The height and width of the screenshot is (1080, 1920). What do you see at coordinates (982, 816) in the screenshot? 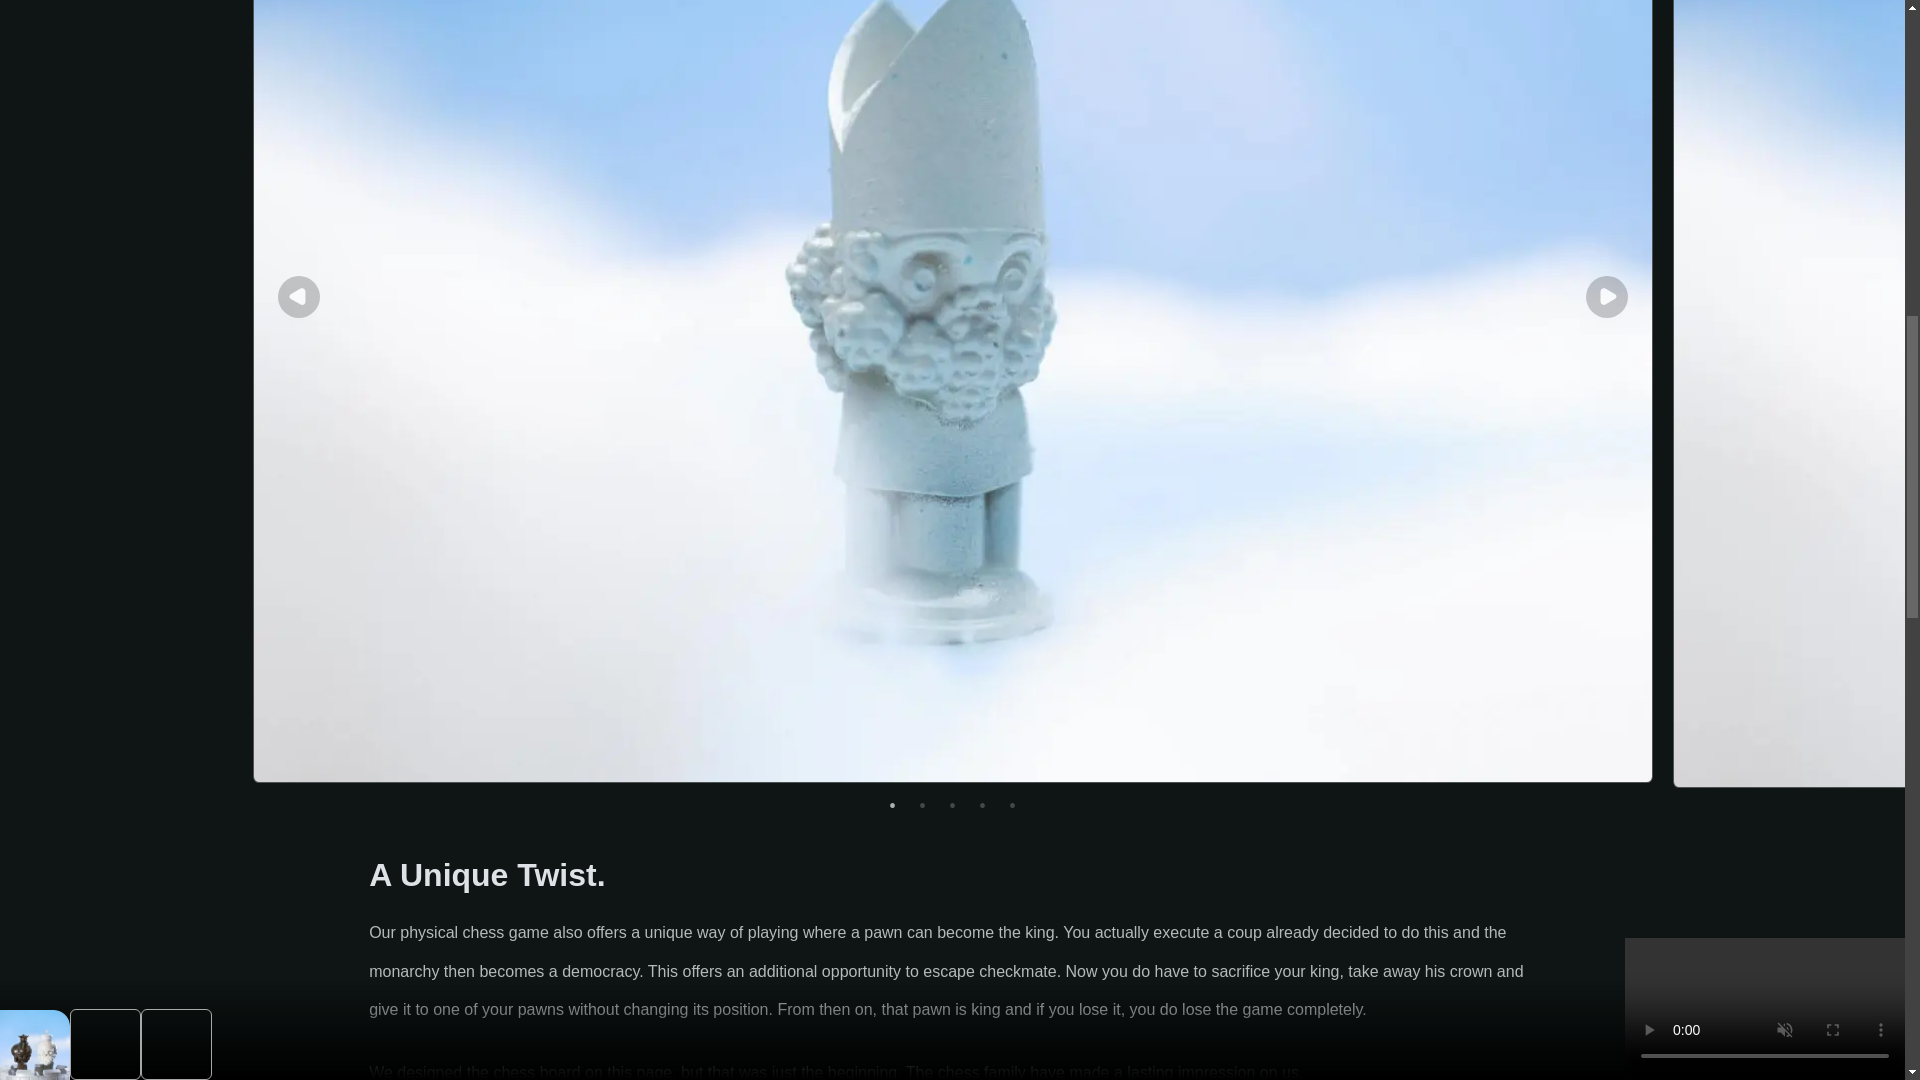
I see `4` at bounding box center [982, 816].